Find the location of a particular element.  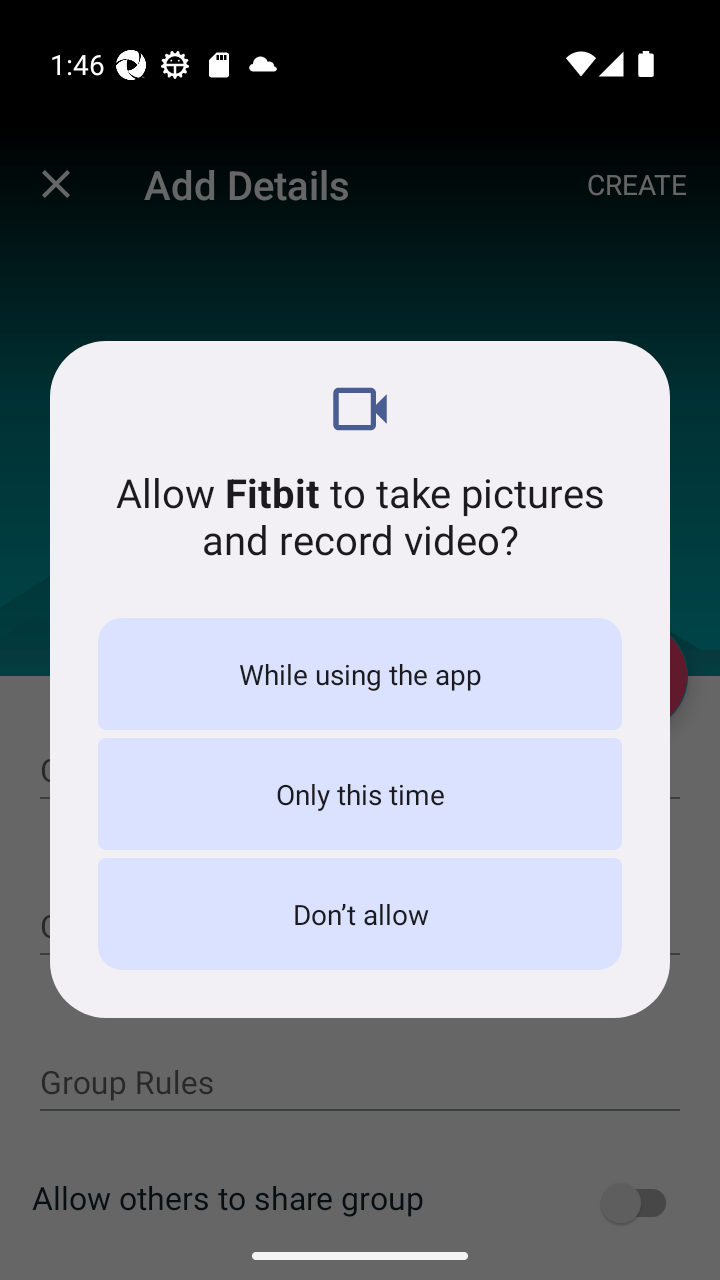

While using the app is located at coordinates (360, 674).